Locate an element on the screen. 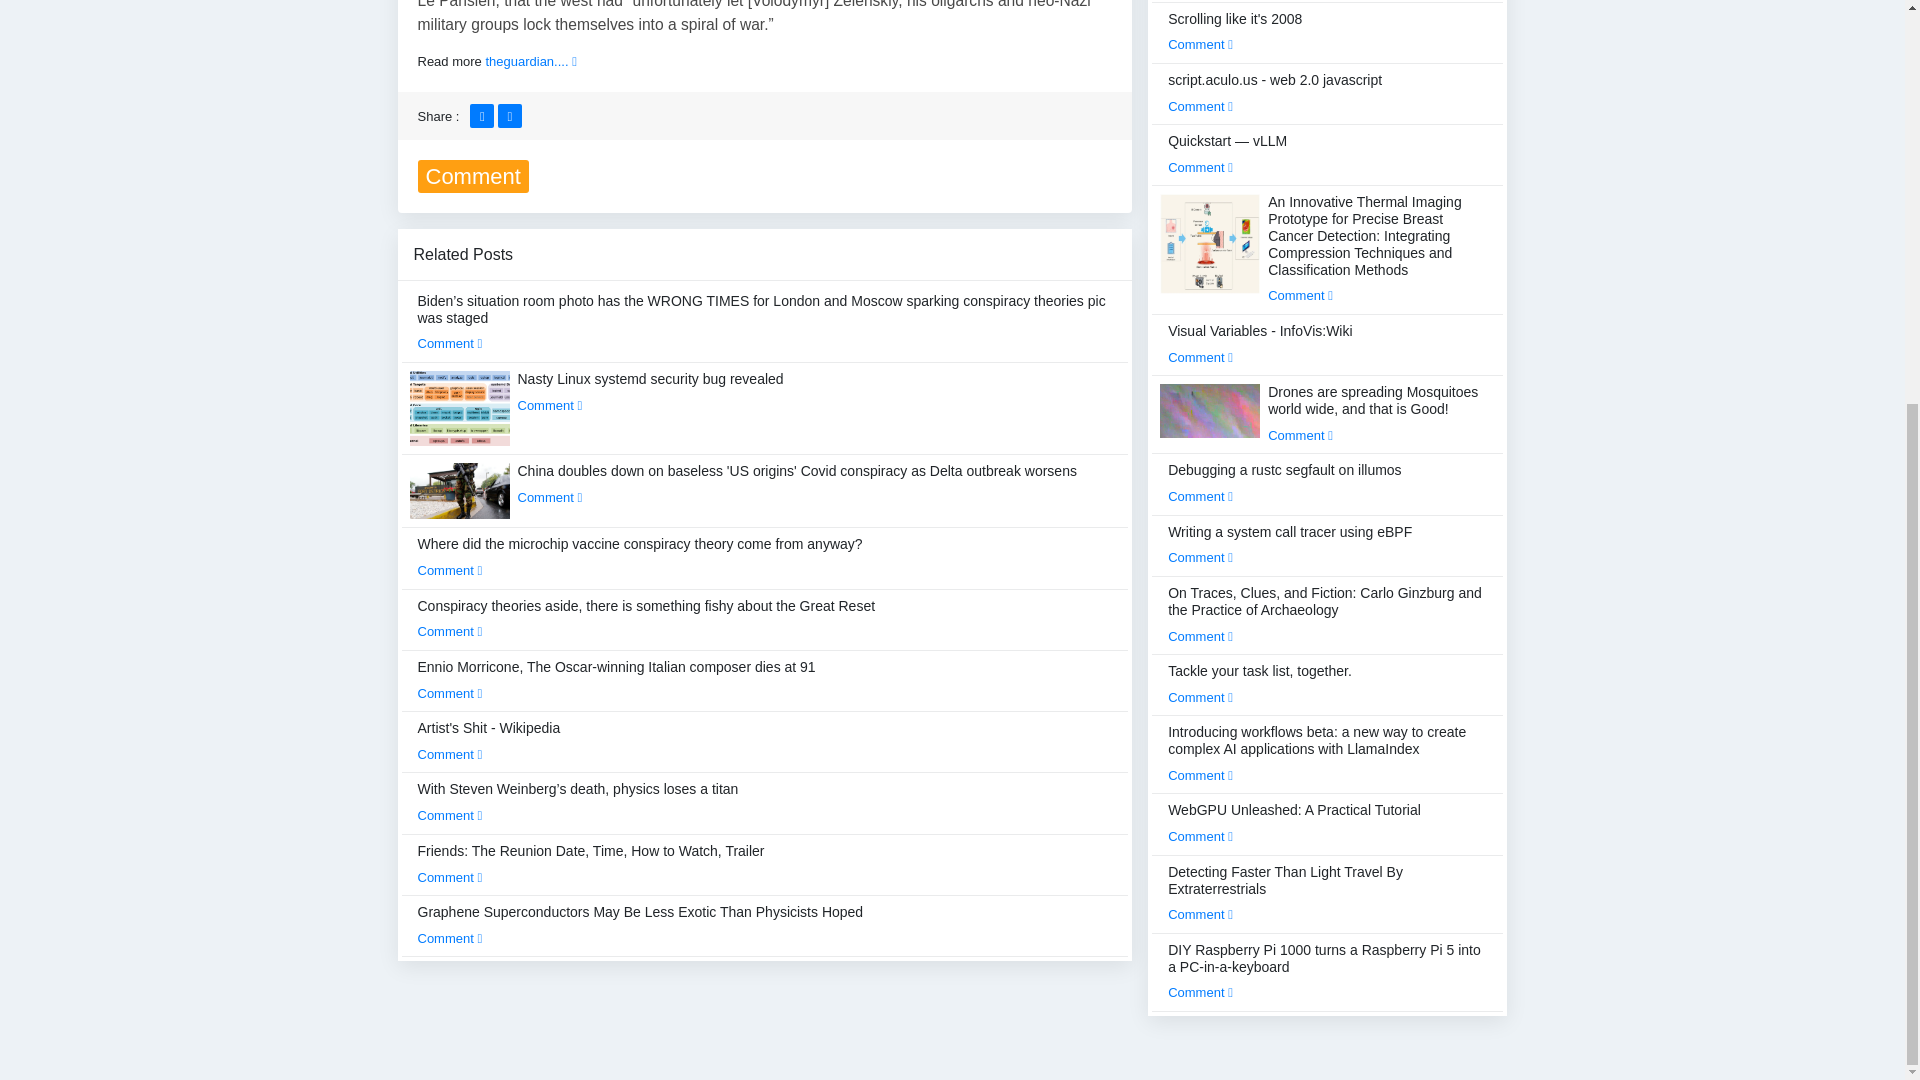 The height and width of the screenshot is (1080, 1920). Comment is located at coordinates (450, 570).